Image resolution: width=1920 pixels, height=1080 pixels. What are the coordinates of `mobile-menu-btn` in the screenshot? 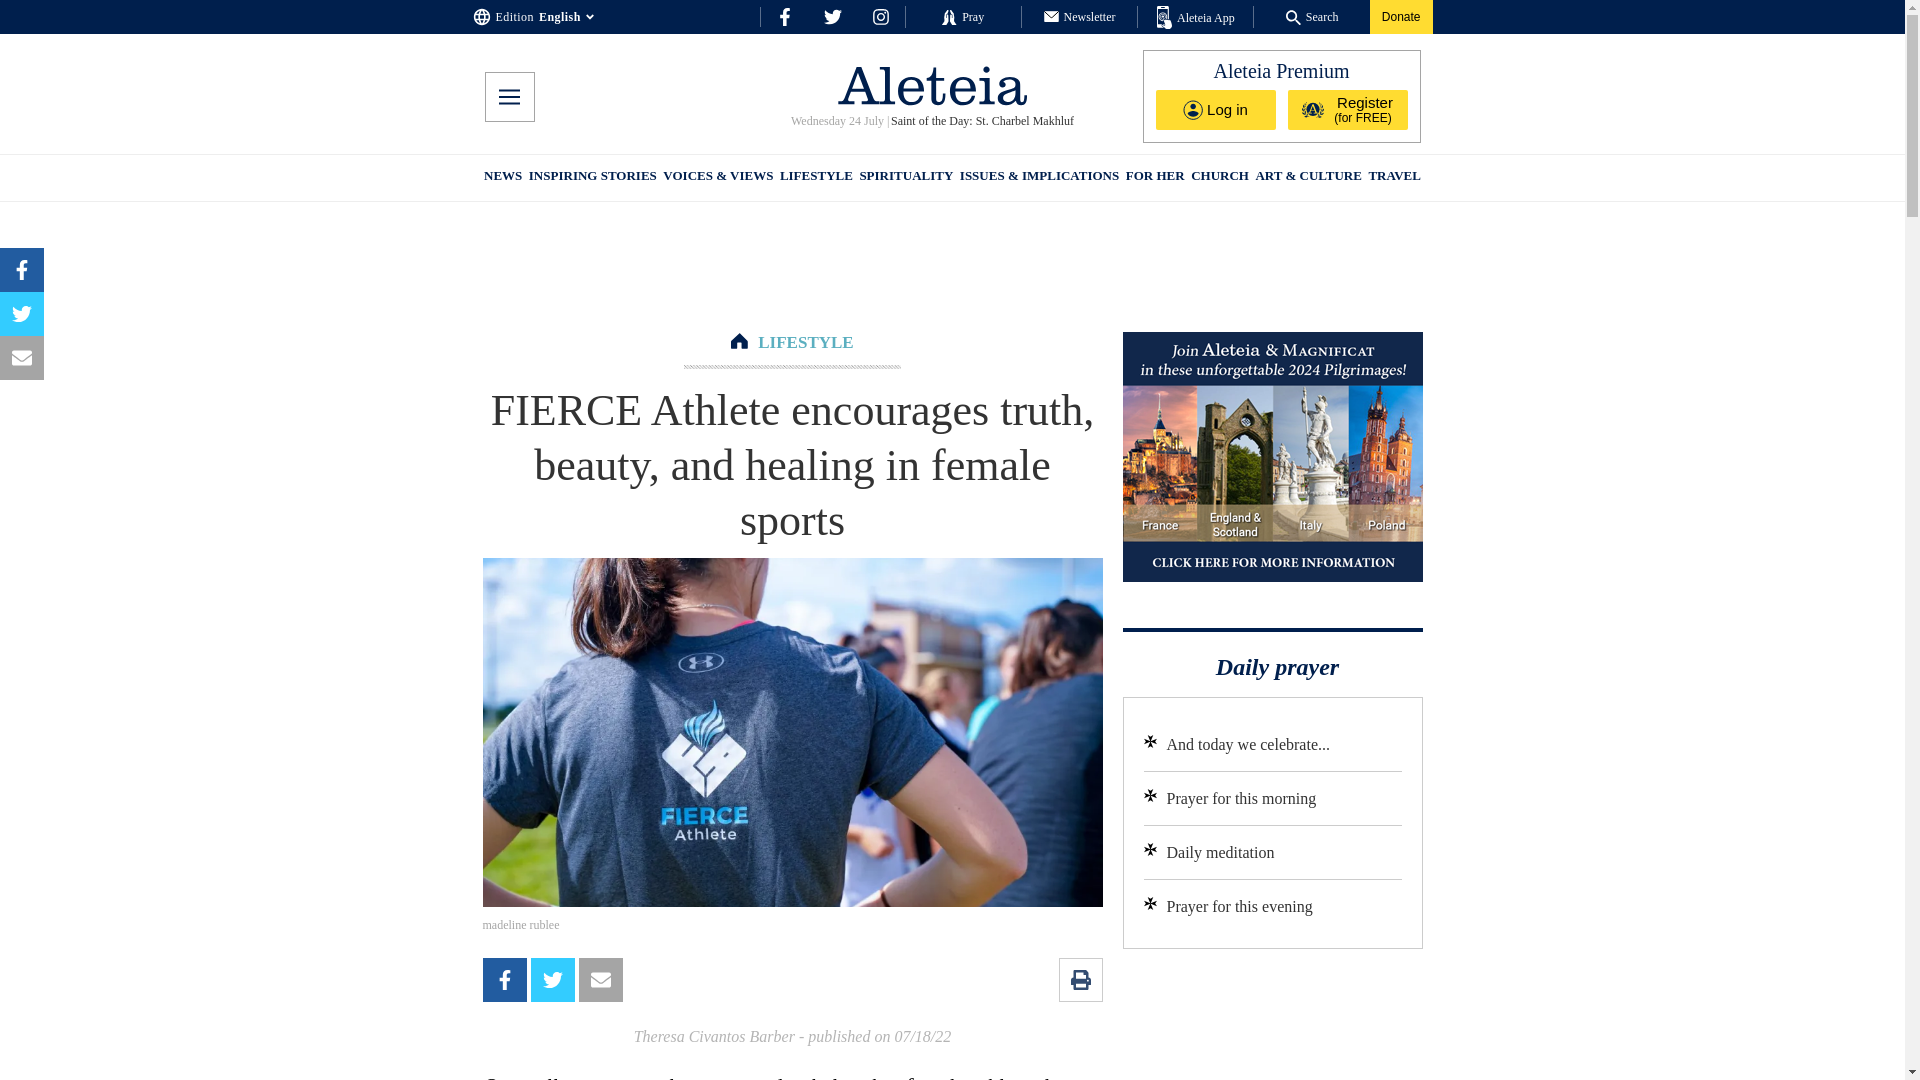 It's located at (508, 97).